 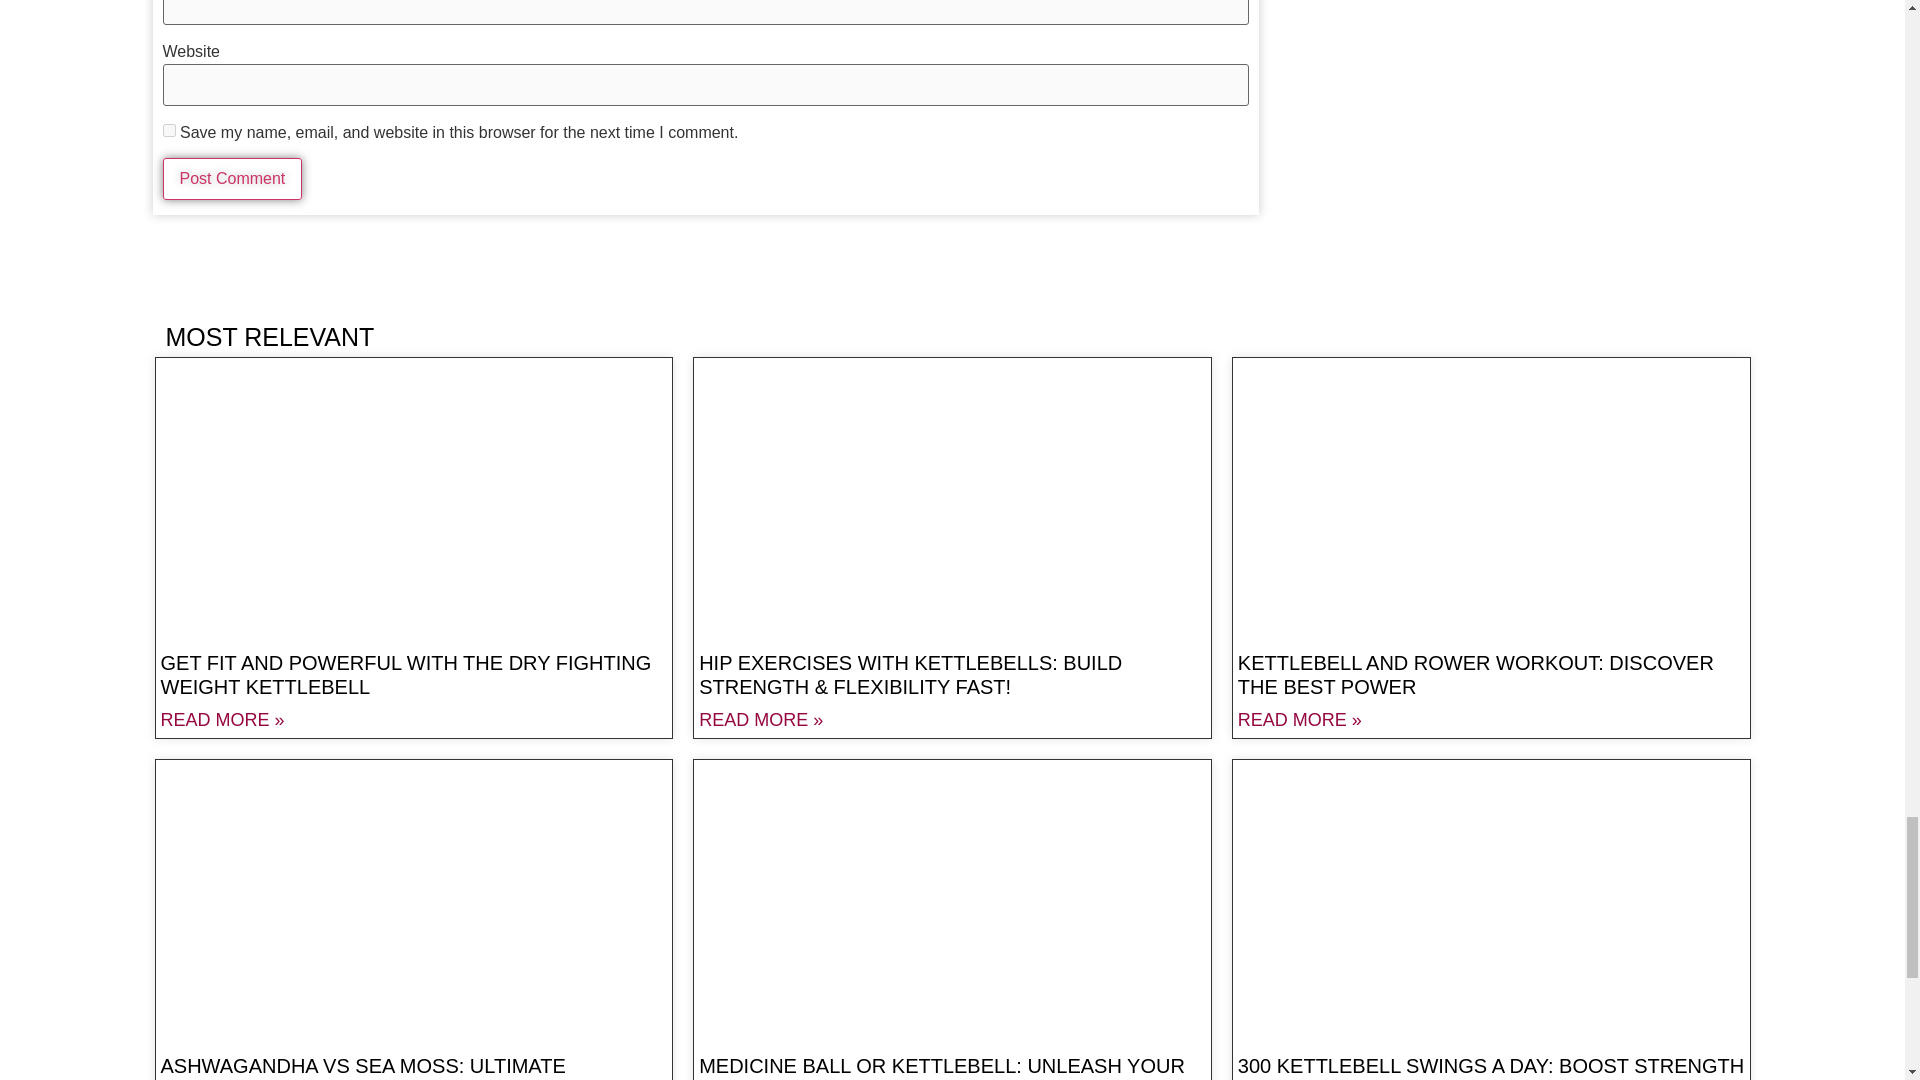 I want to click on yes, so click(x=168, y=130).